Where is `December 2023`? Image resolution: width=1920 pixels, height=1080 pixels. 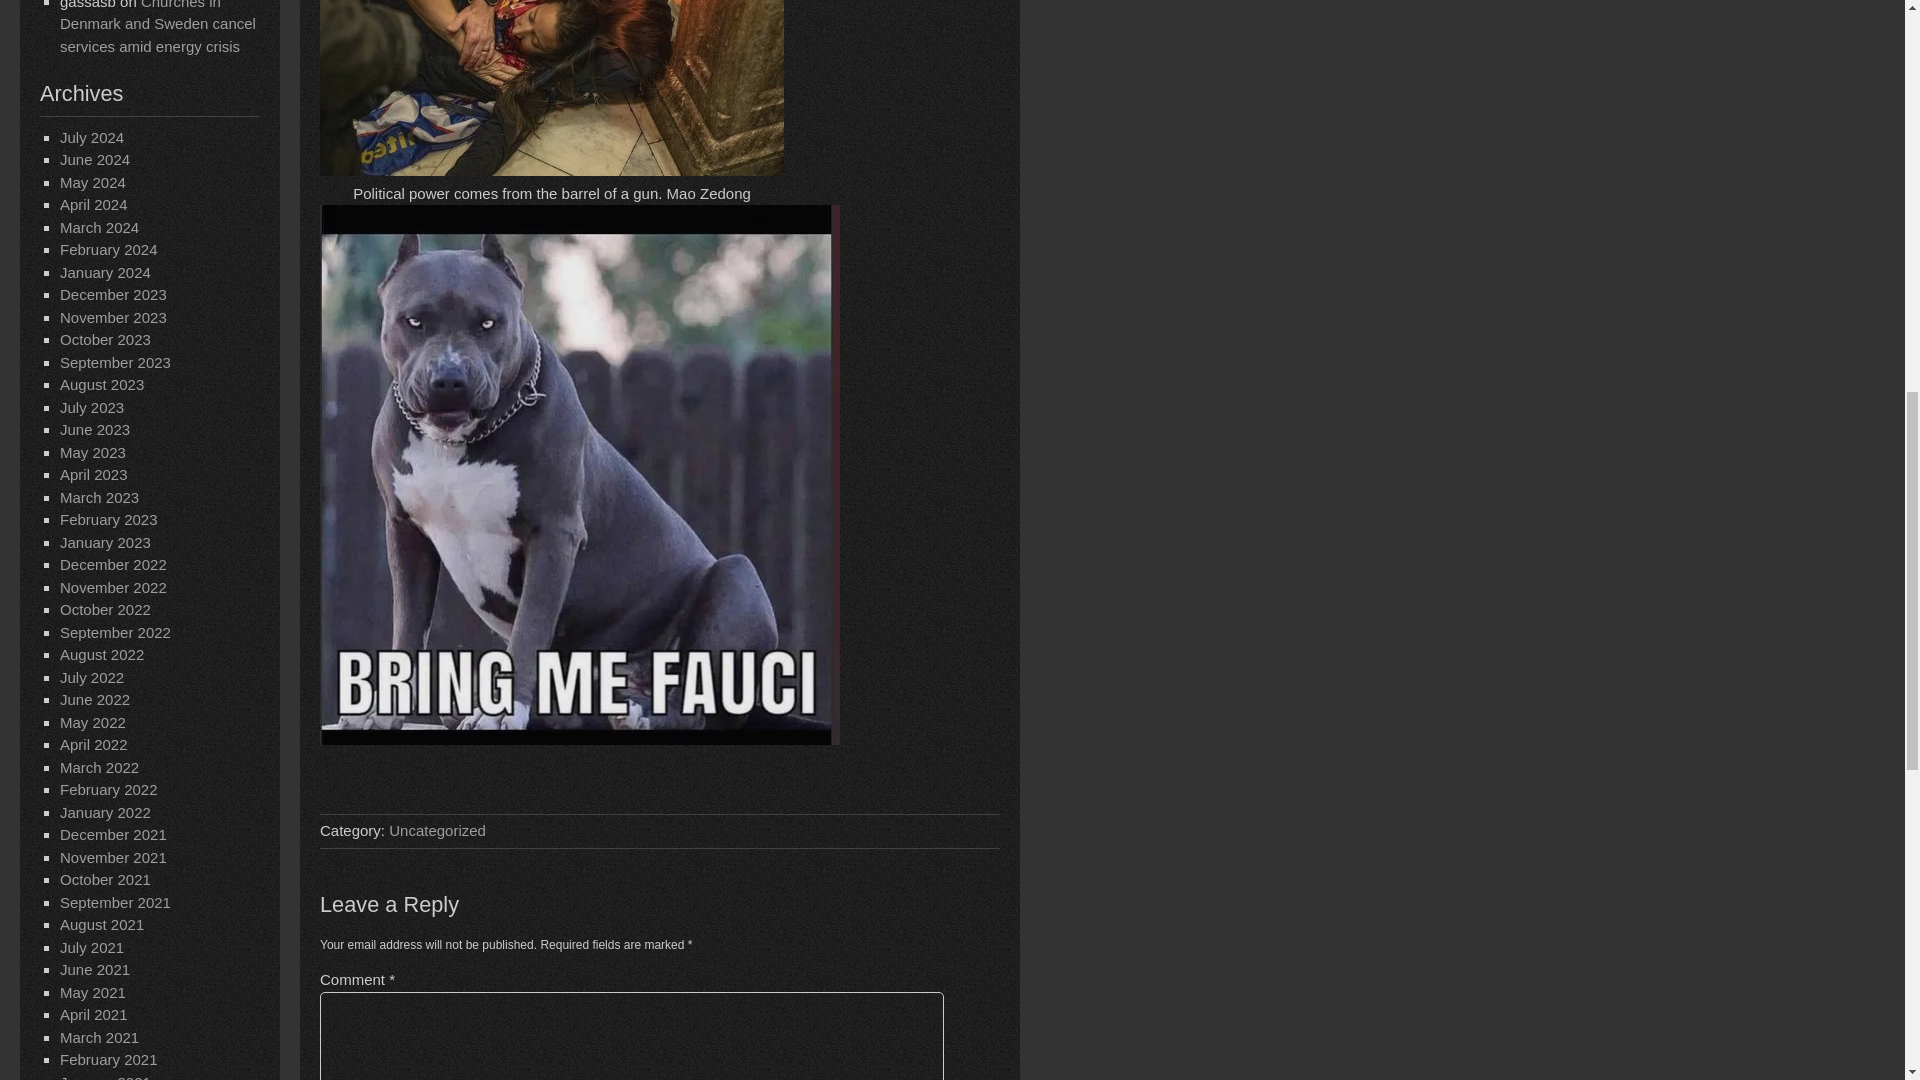
December 2023 is located at coordinates (113, 294).